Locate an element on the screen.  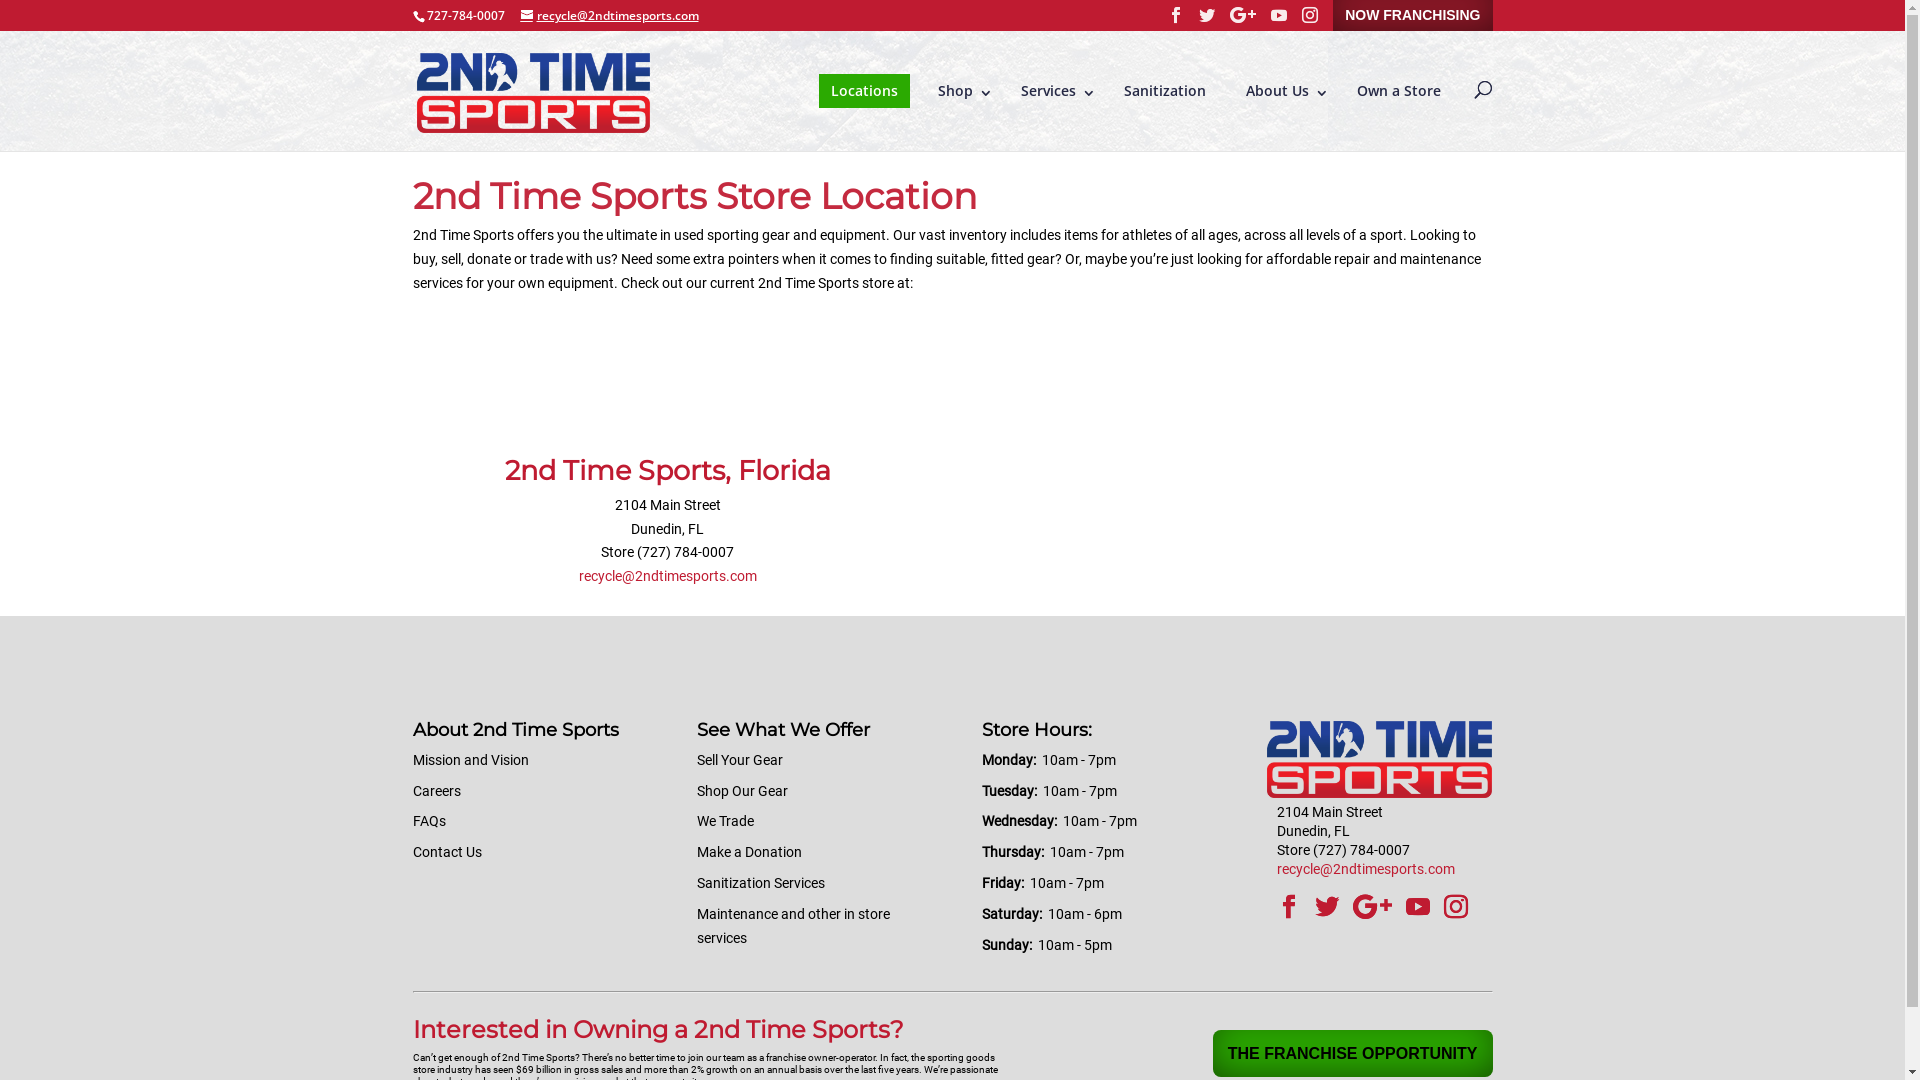
recycle@2ndtimesports.com is located at coordinates (668, 576).